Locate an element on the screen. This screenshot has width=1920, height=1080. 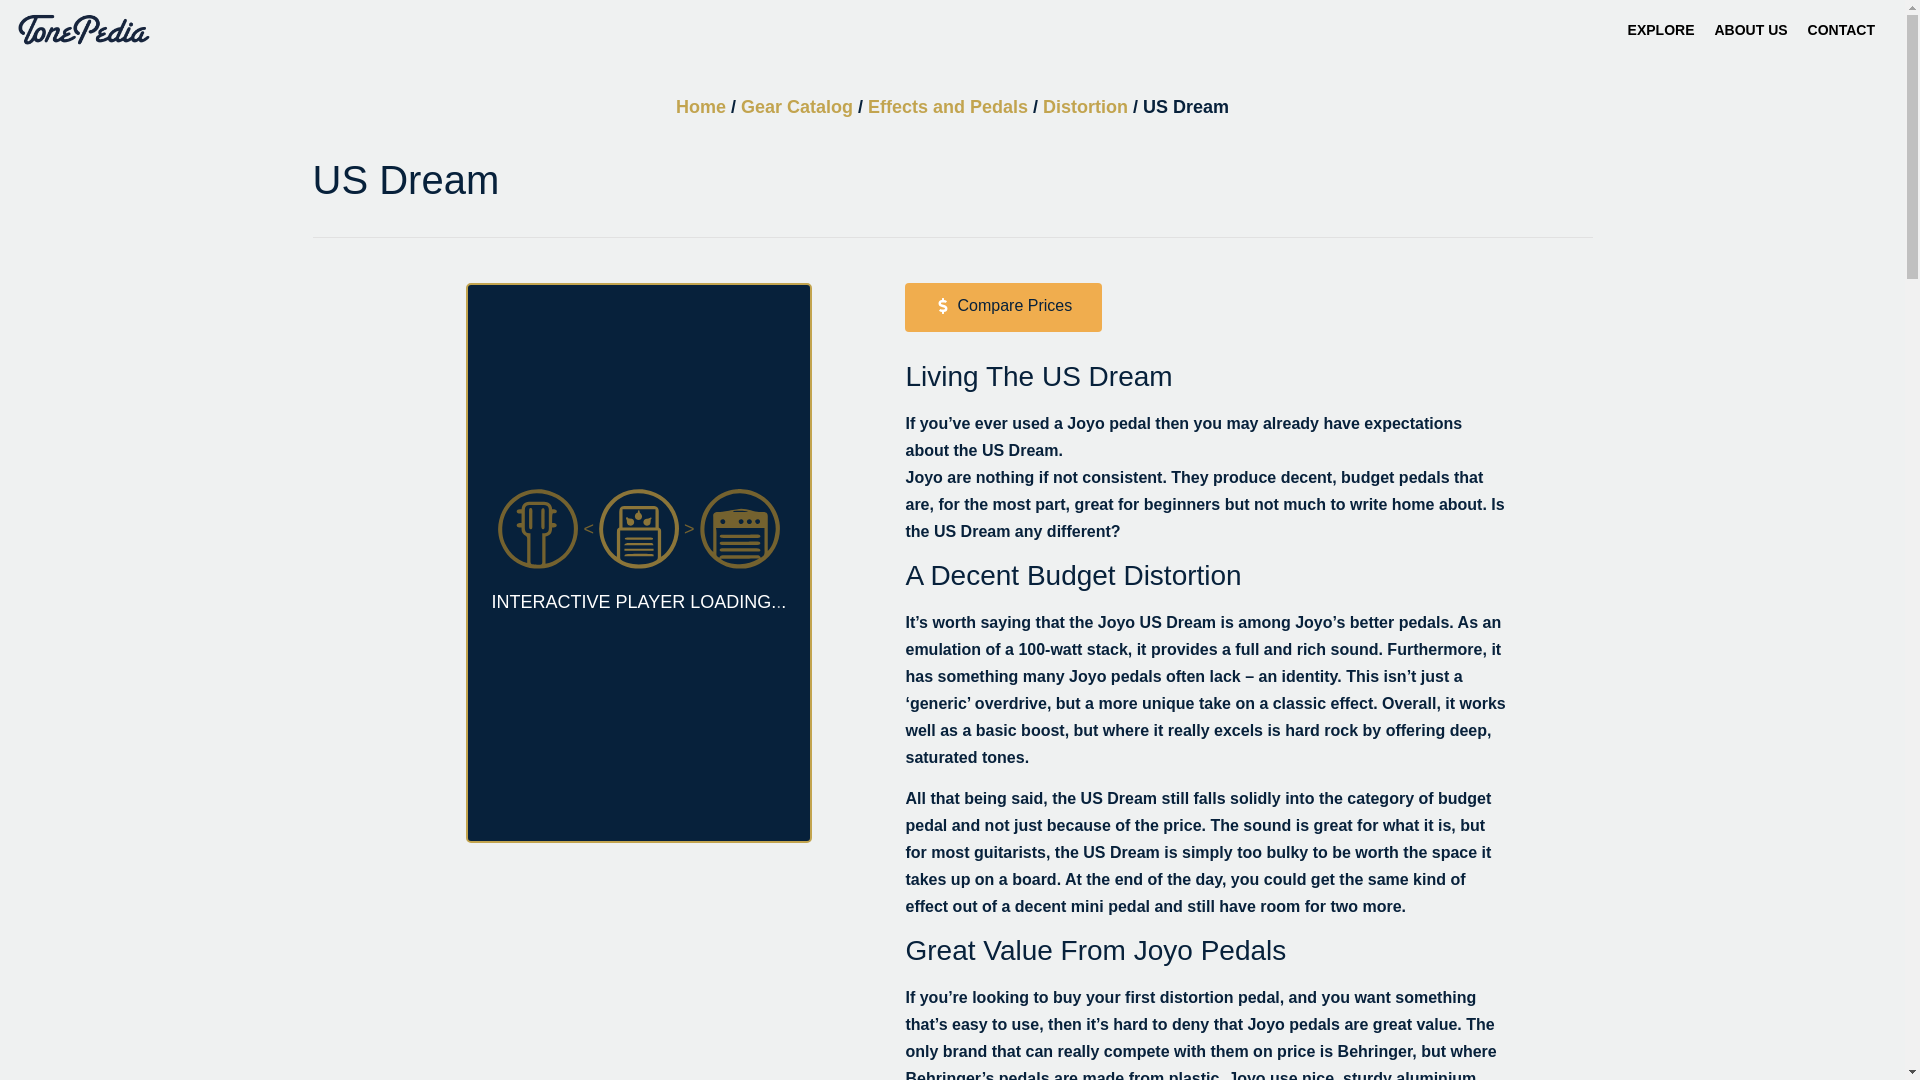
EXPLORE is located at coordinates (1661, 36).